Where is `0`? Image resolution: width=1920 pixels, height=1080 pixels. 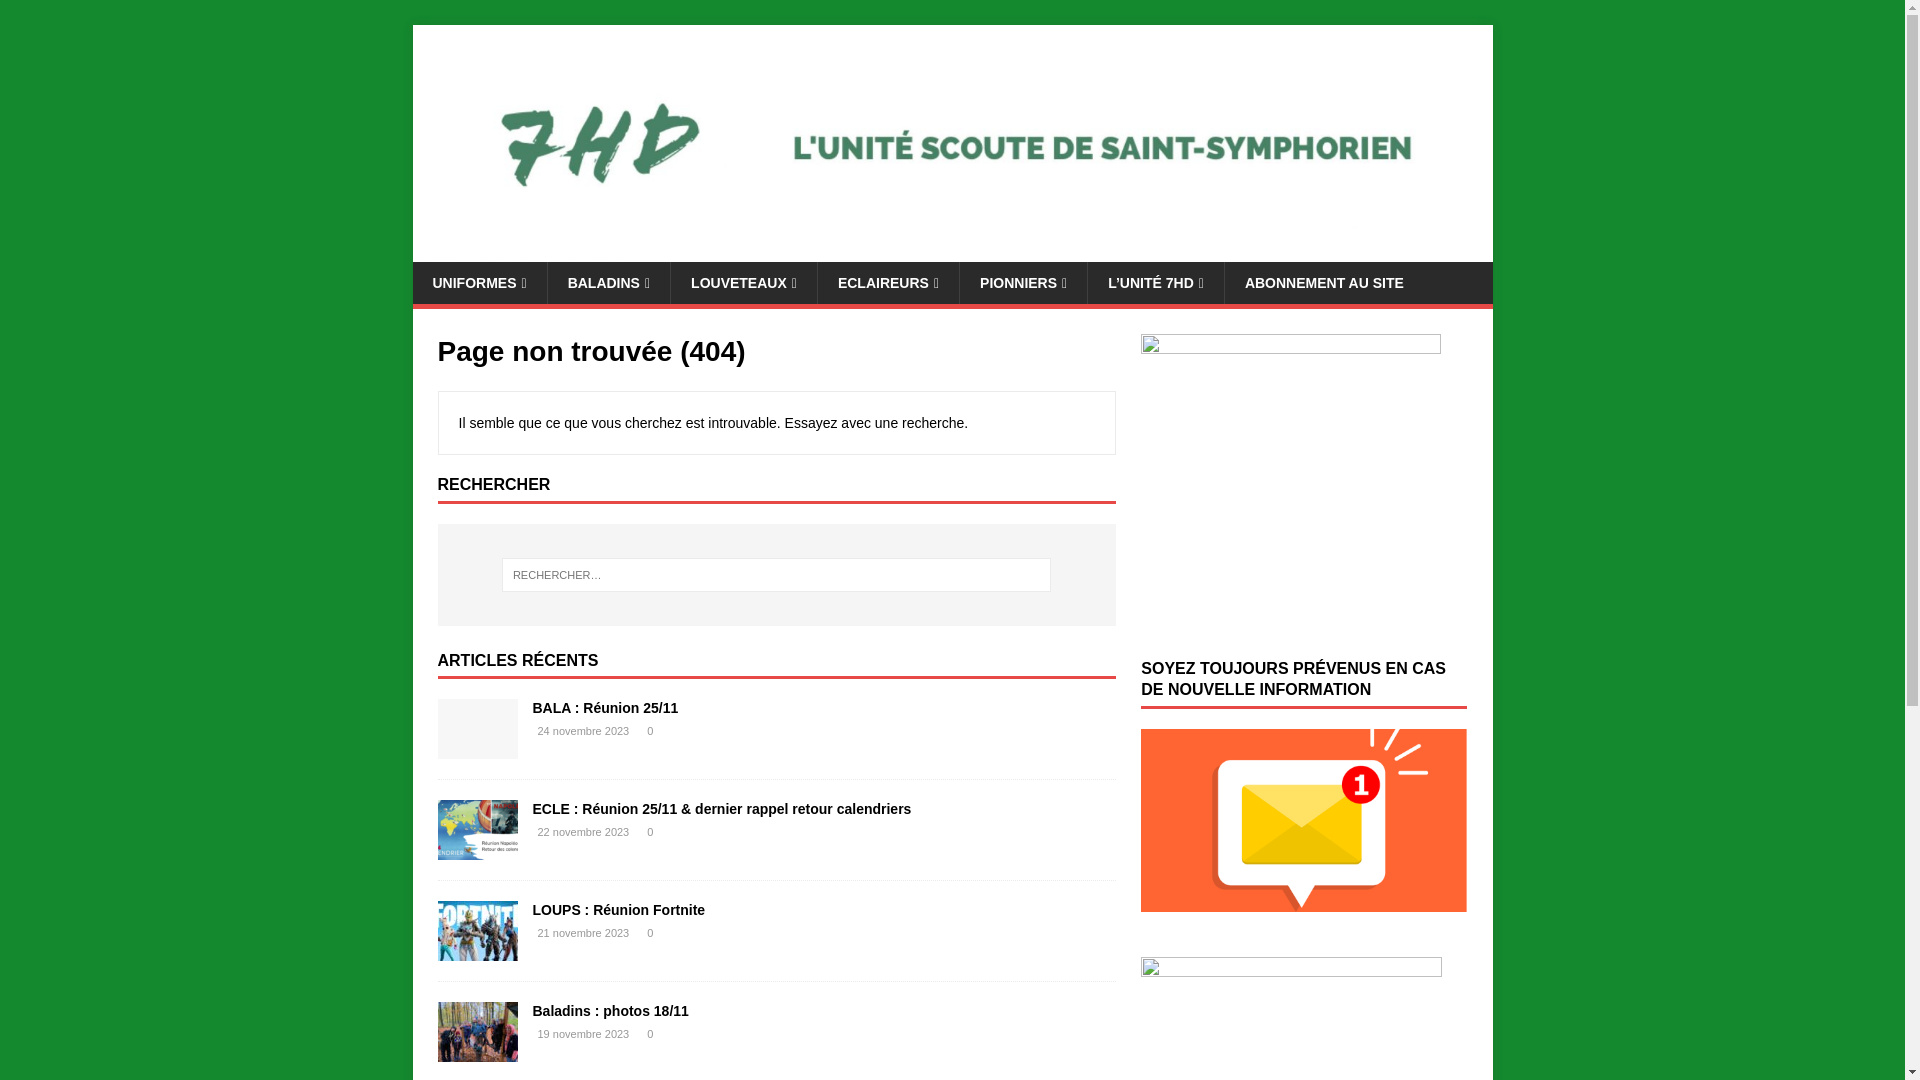
0 is located at coordinates (650, 933).